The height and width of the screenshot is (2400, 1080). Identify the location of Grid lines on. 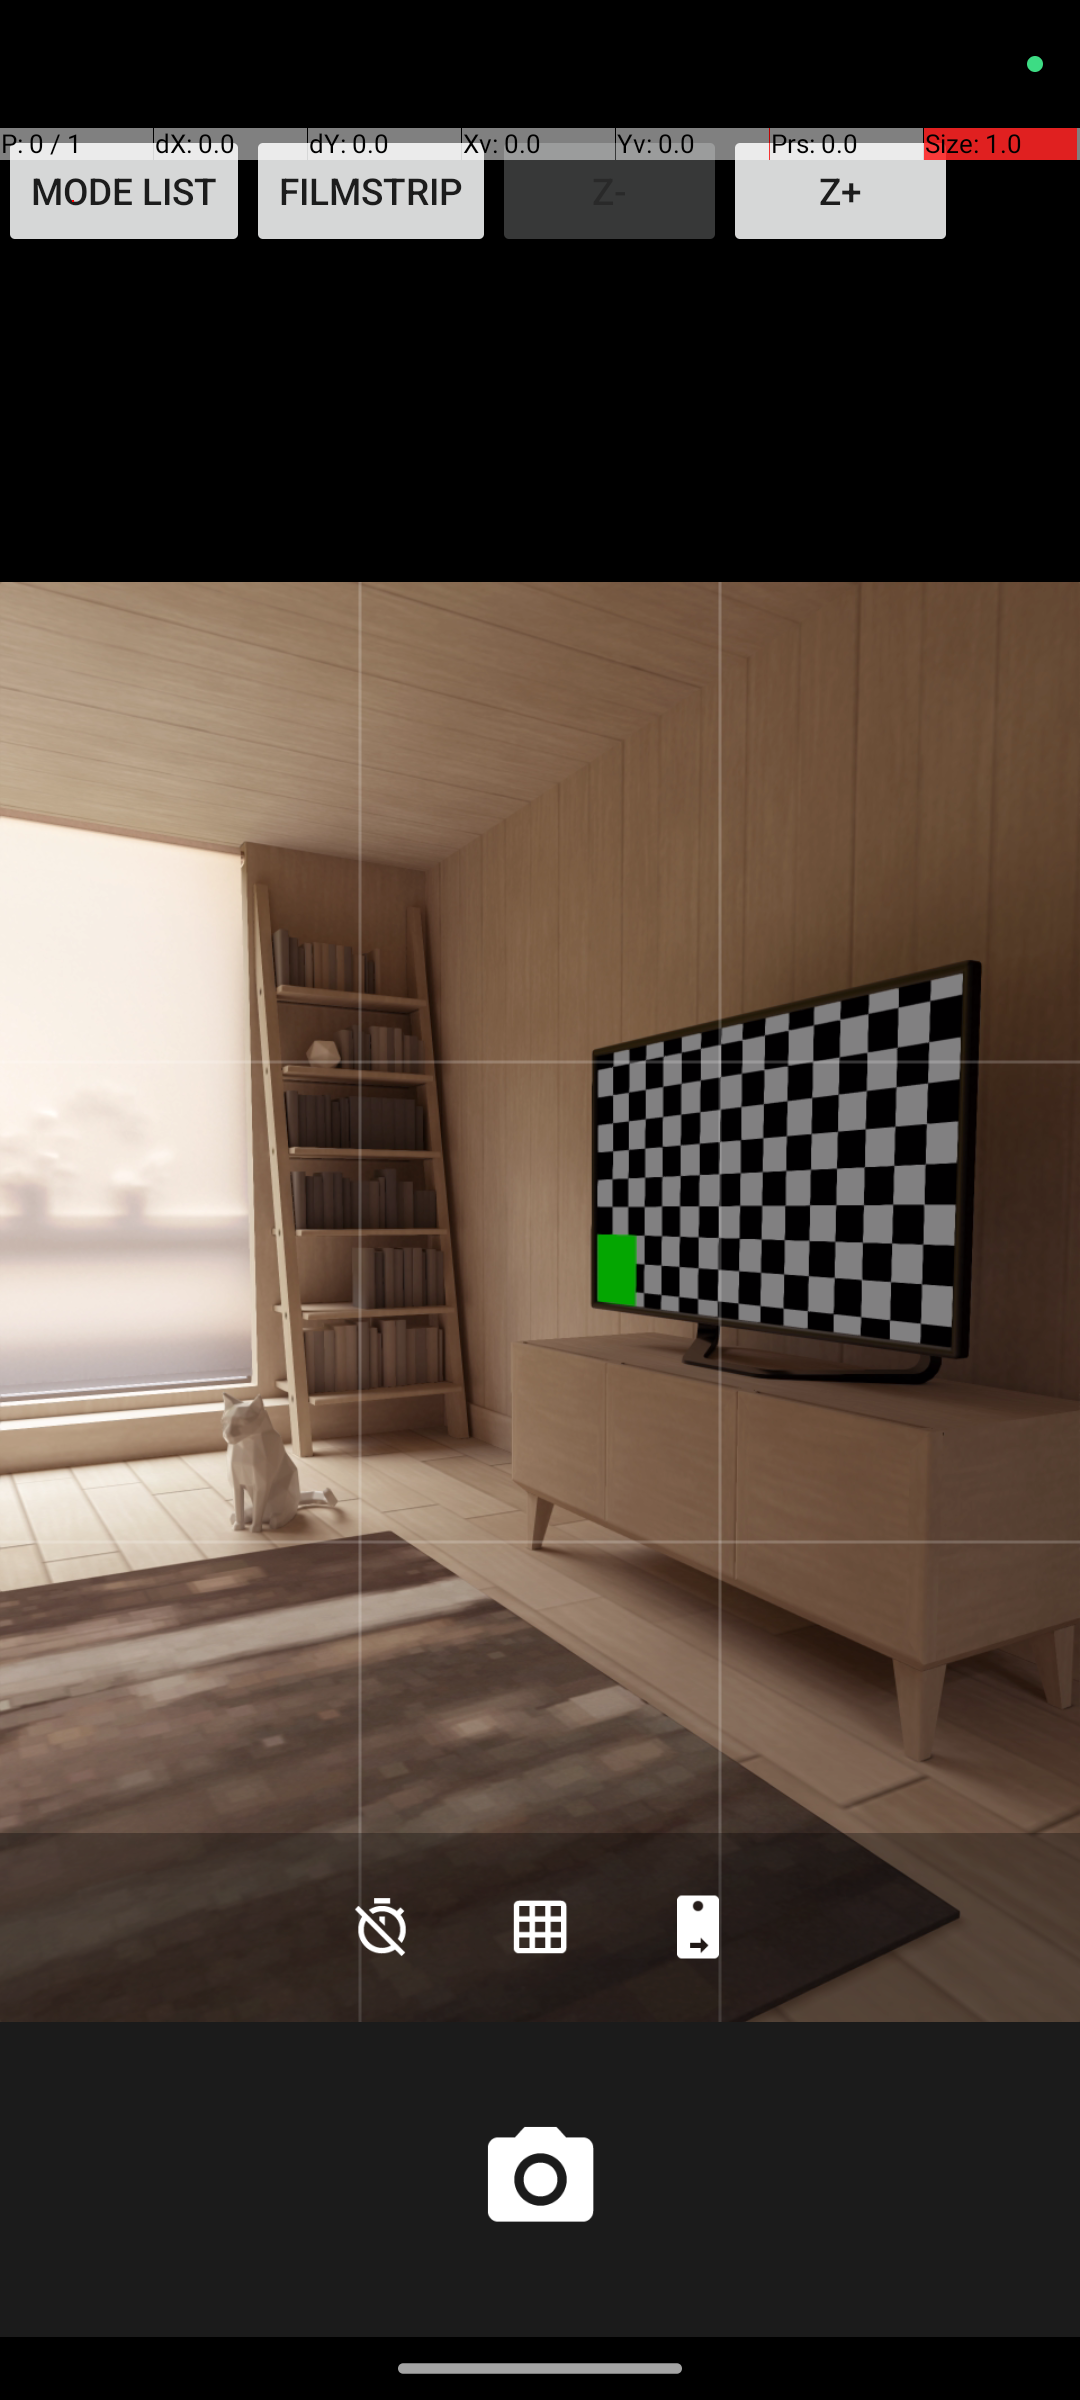
(540, 1926).